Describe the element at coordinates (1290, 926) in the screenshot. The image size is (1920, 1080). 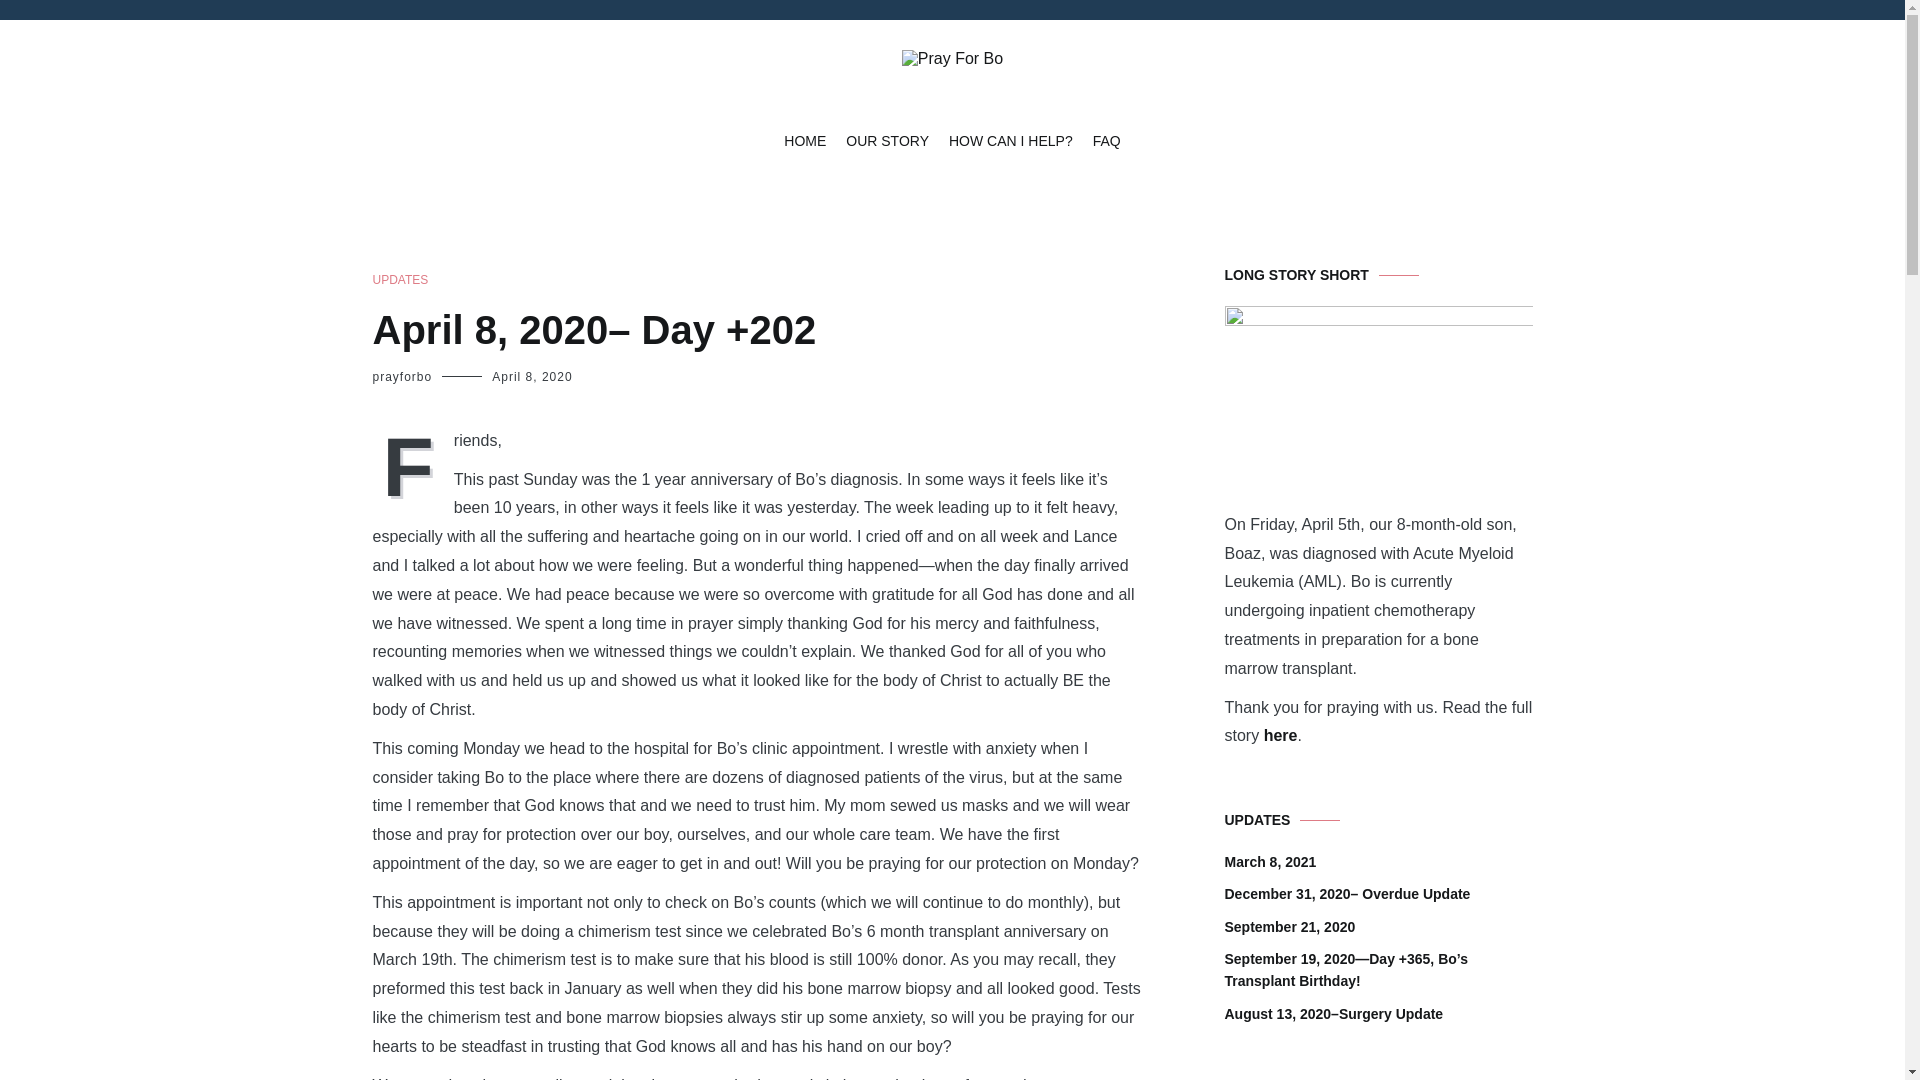
I see `September 21, 2020` at that location.